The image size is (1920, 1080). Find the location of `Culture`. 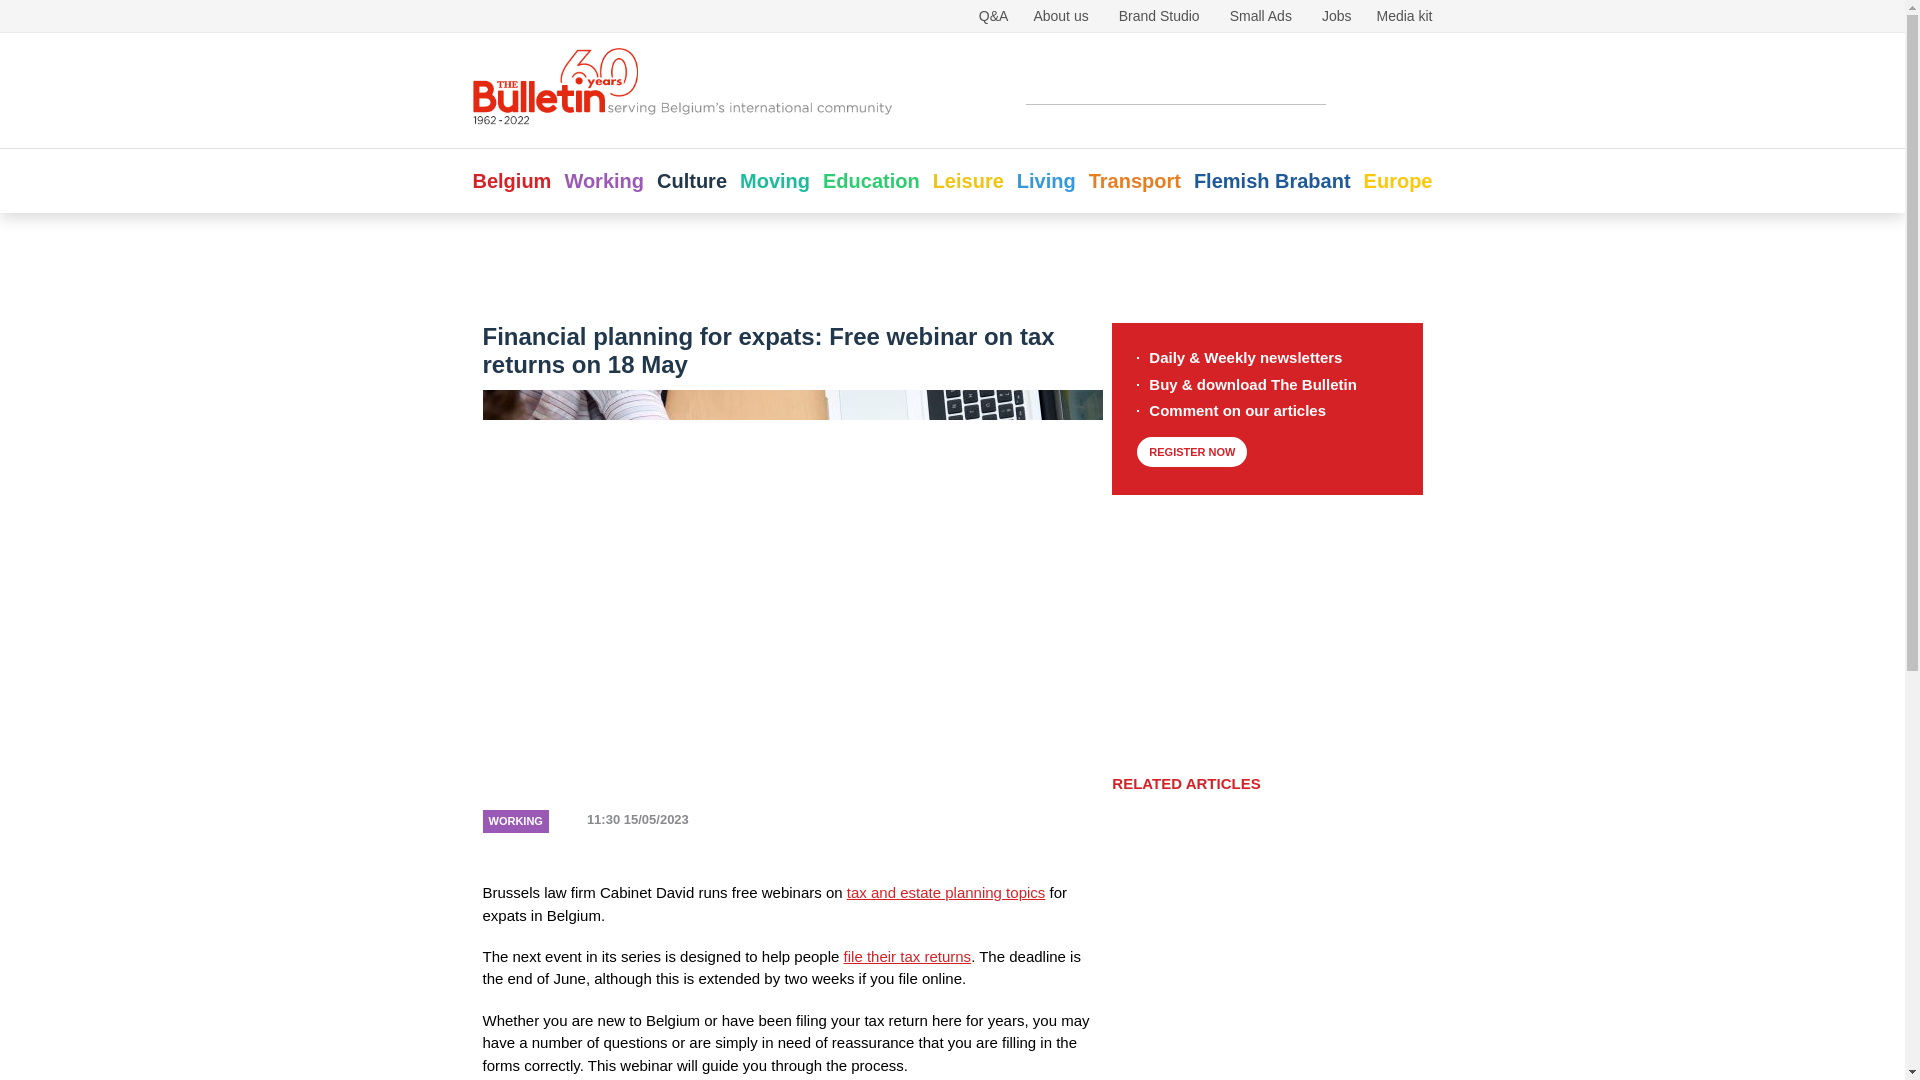

Culture is located at coordinates (692, 180).